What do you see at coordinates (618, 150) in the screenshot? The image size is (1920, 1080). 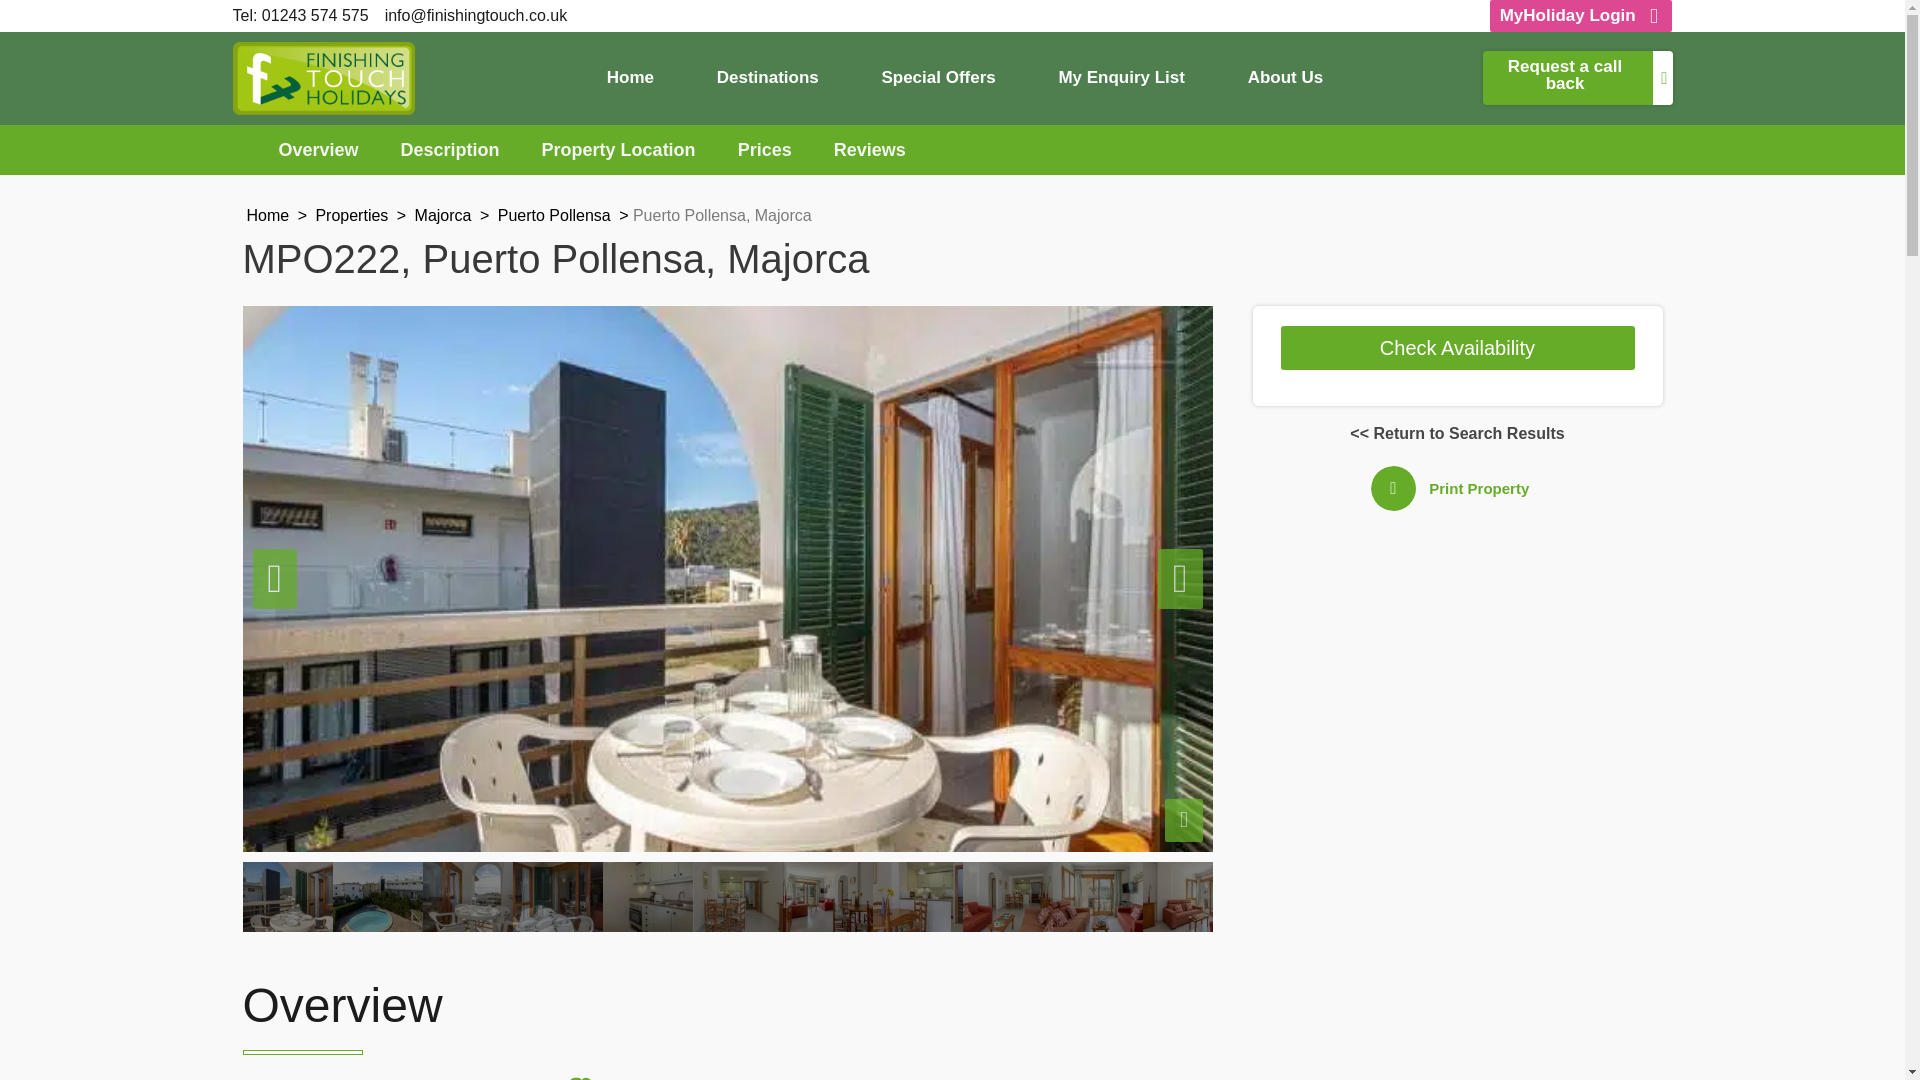 I see `Property Location` at bounding box center [618, 150].